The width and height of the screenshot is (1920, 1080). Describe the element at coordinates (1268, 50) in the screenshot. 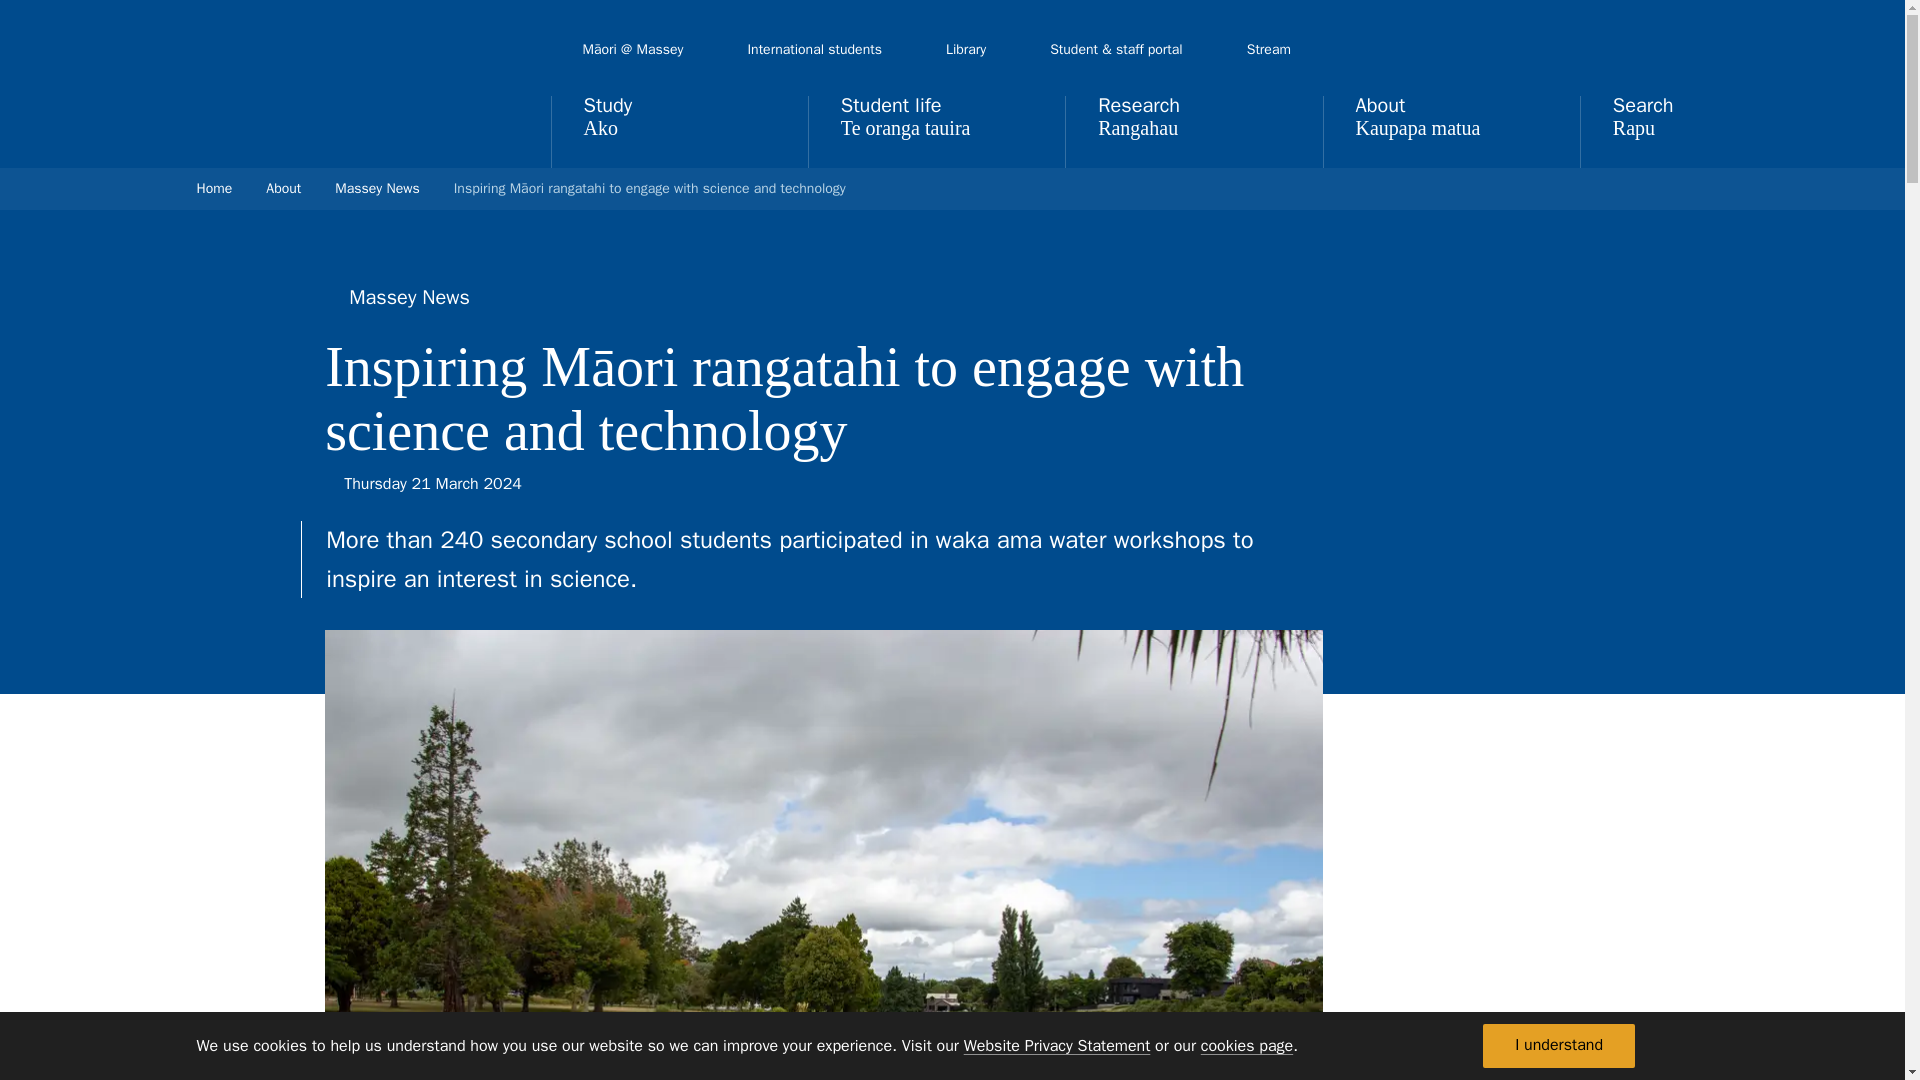

I see `Stream` at that location.